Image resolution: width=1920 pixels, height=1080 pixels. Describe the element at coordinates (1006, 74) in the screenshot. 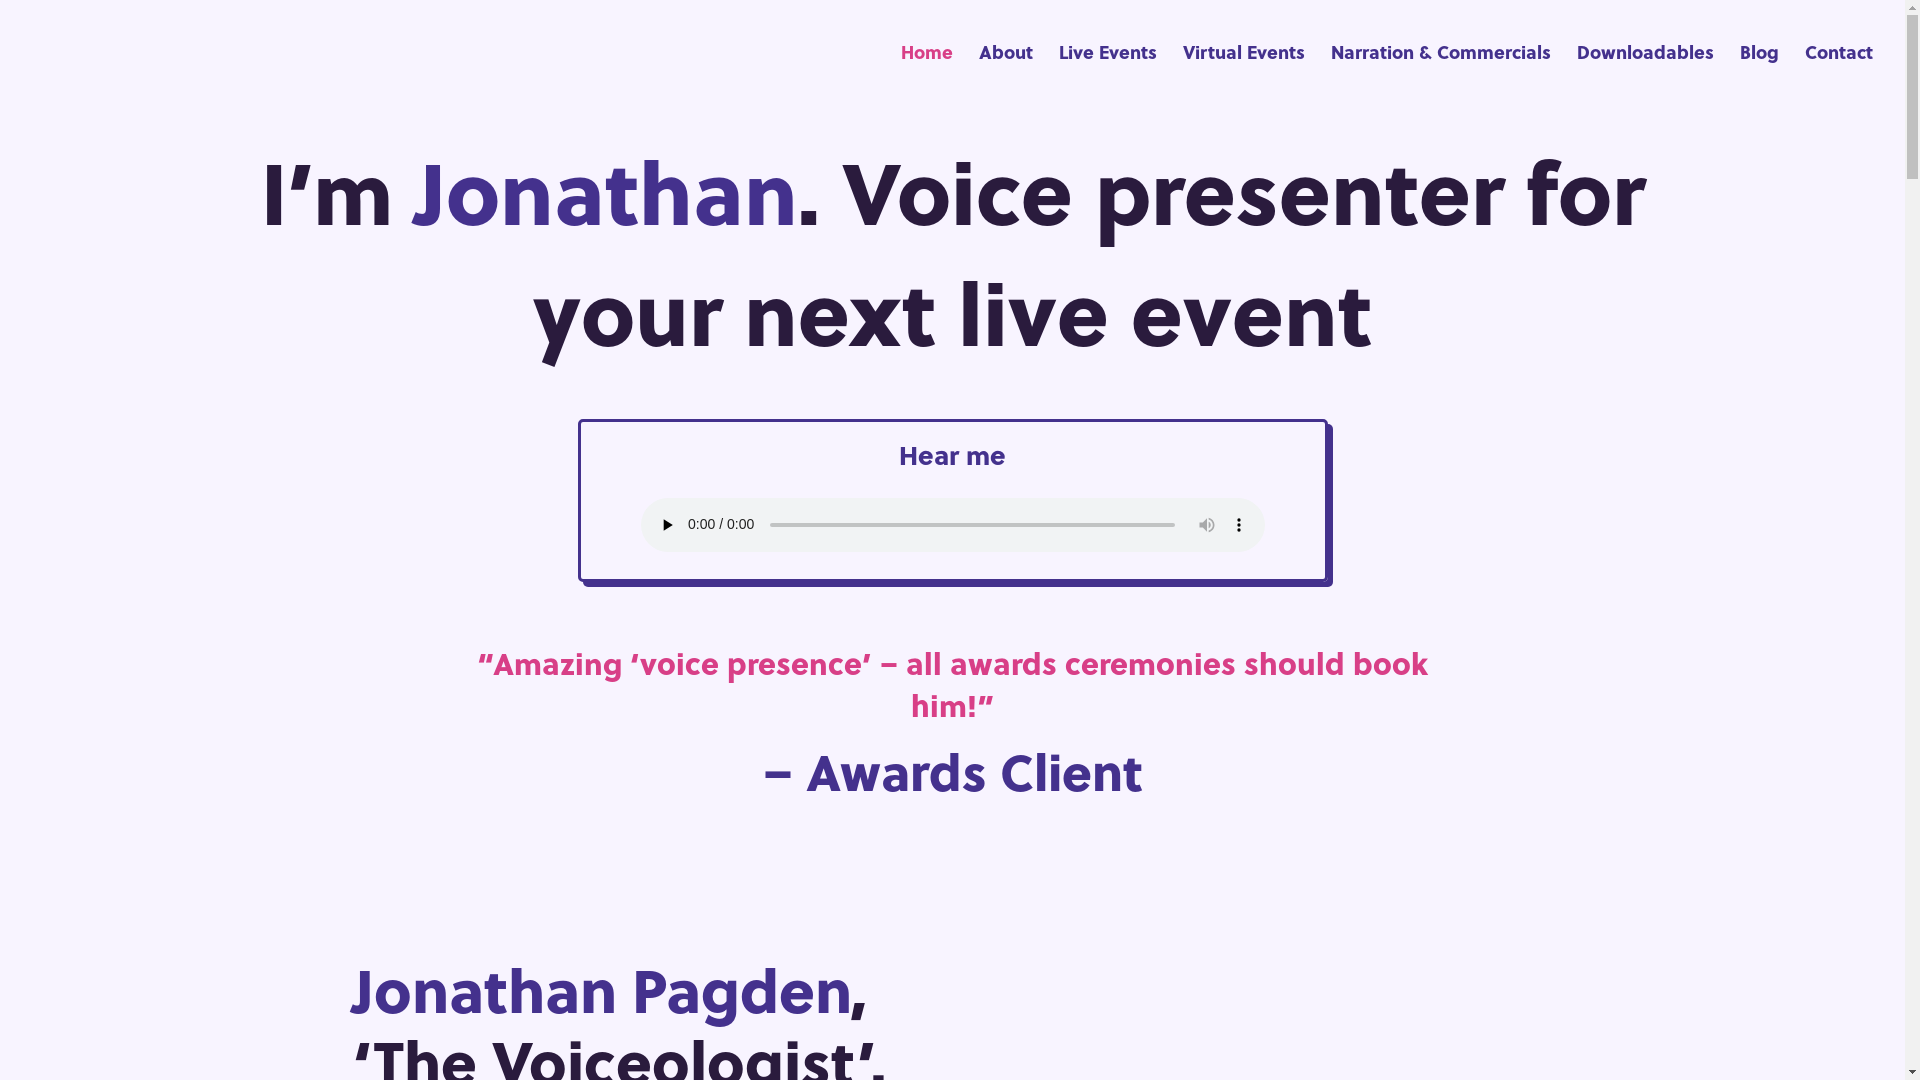

I see `About` at that location.